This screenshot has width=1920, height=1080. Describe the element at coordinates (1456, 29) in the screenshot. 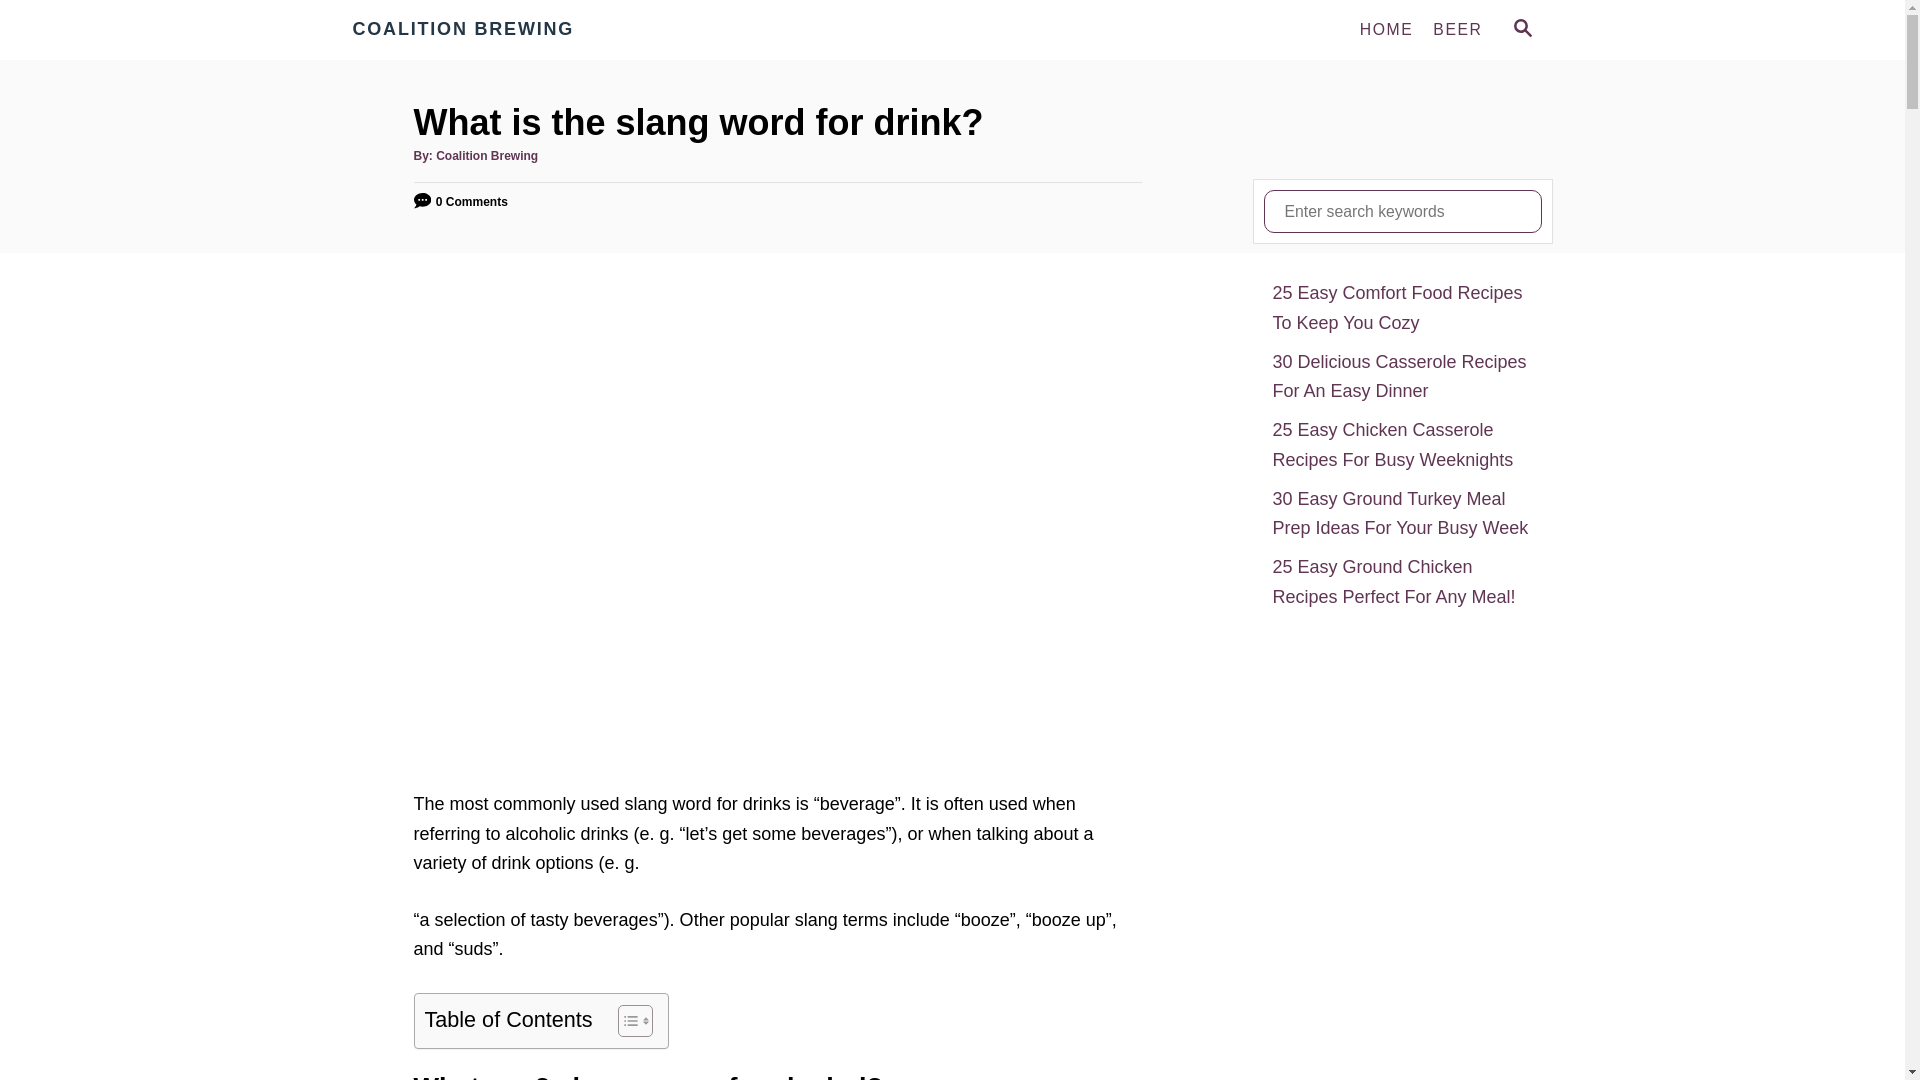

I see `BEER` at that location.